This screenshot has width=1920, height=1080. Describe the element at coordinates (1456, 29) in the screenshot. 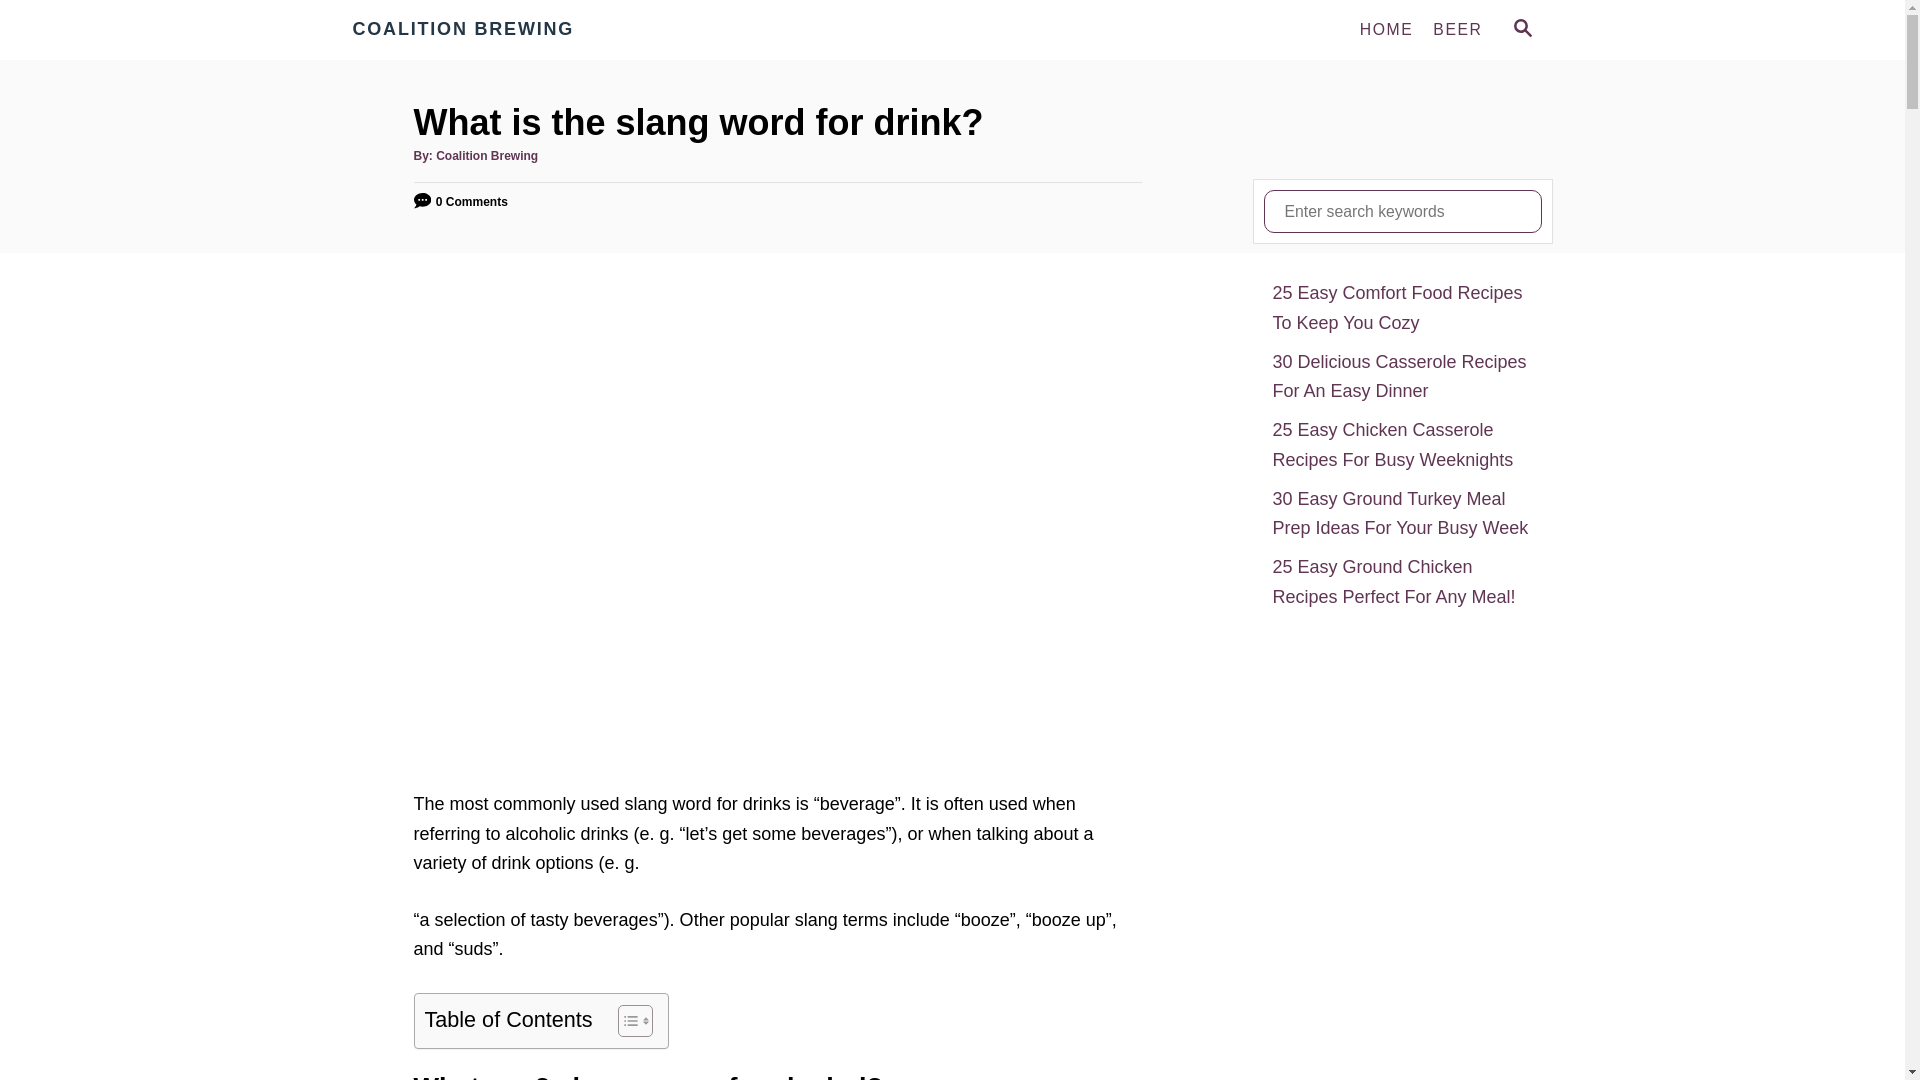

I see `BEER` at that location.